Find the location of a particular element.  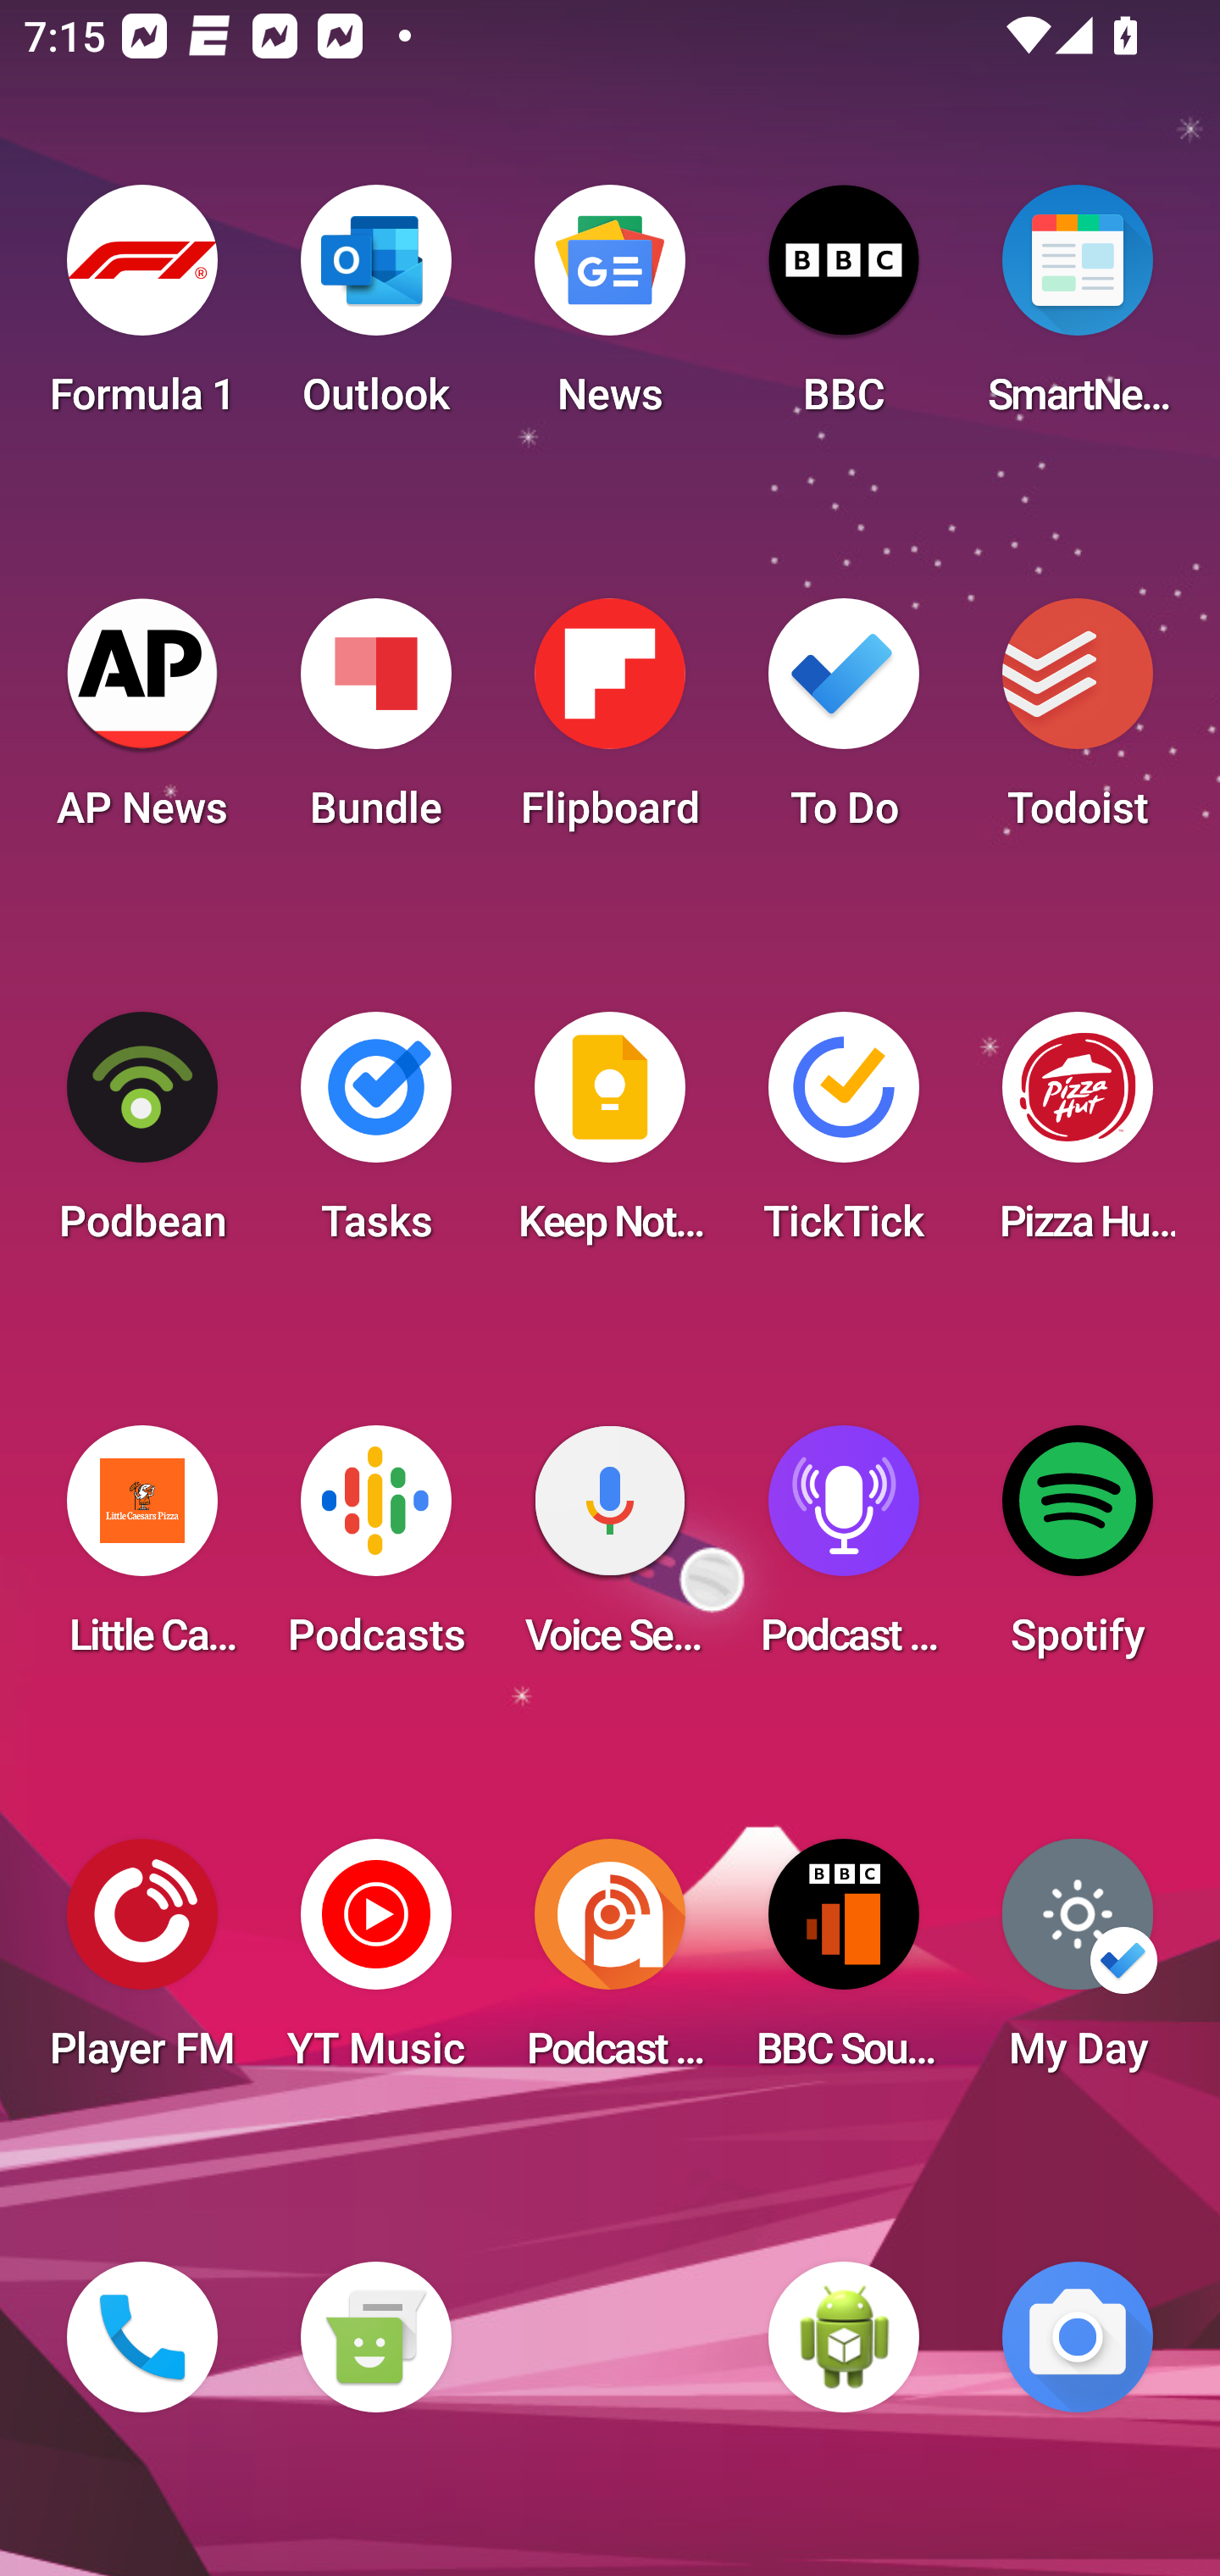

Tasks is located at coordinates (375, 1137).